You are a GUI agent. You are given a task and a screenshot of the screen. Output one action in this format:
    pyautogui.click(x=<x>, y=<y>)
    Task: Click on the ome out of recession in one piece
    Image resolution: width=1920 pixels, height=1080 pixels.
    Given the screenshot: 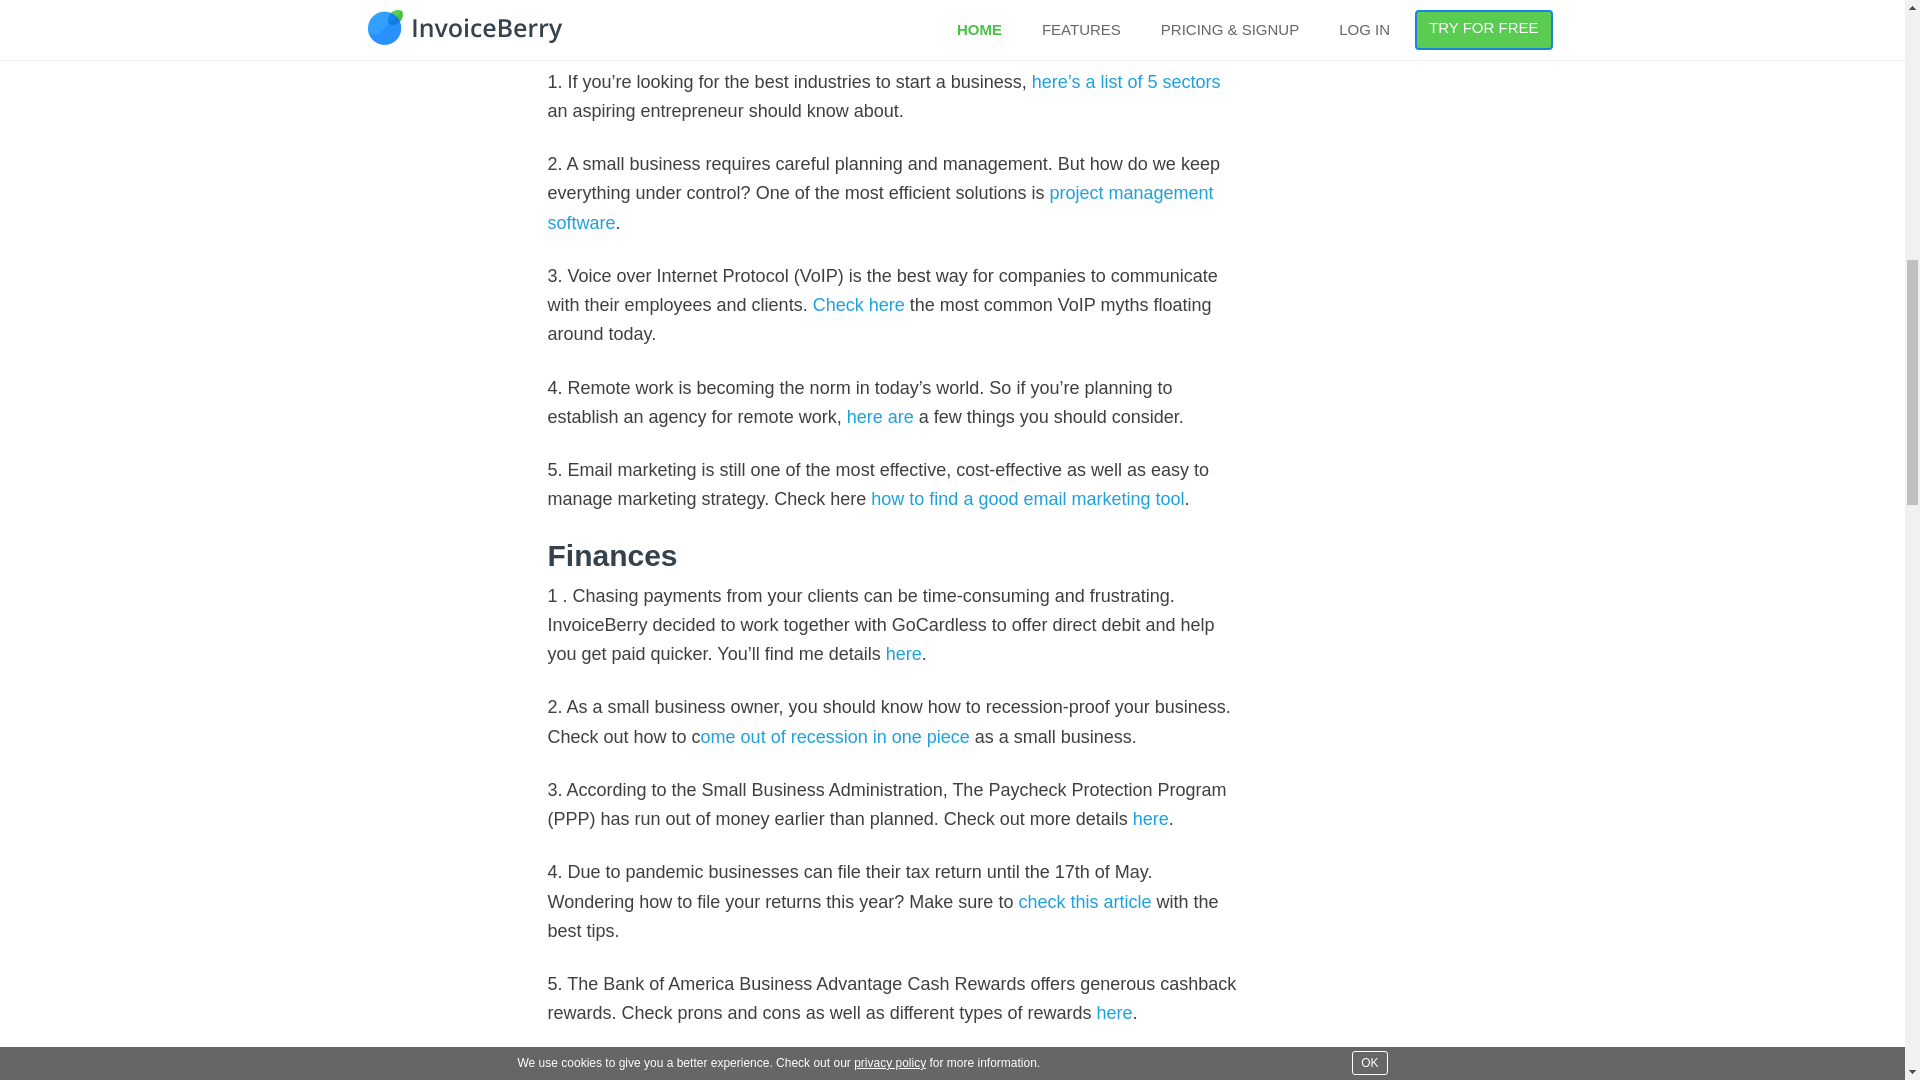 What is the action you would take?
    pyautogui.click(x=834, y=736)
    